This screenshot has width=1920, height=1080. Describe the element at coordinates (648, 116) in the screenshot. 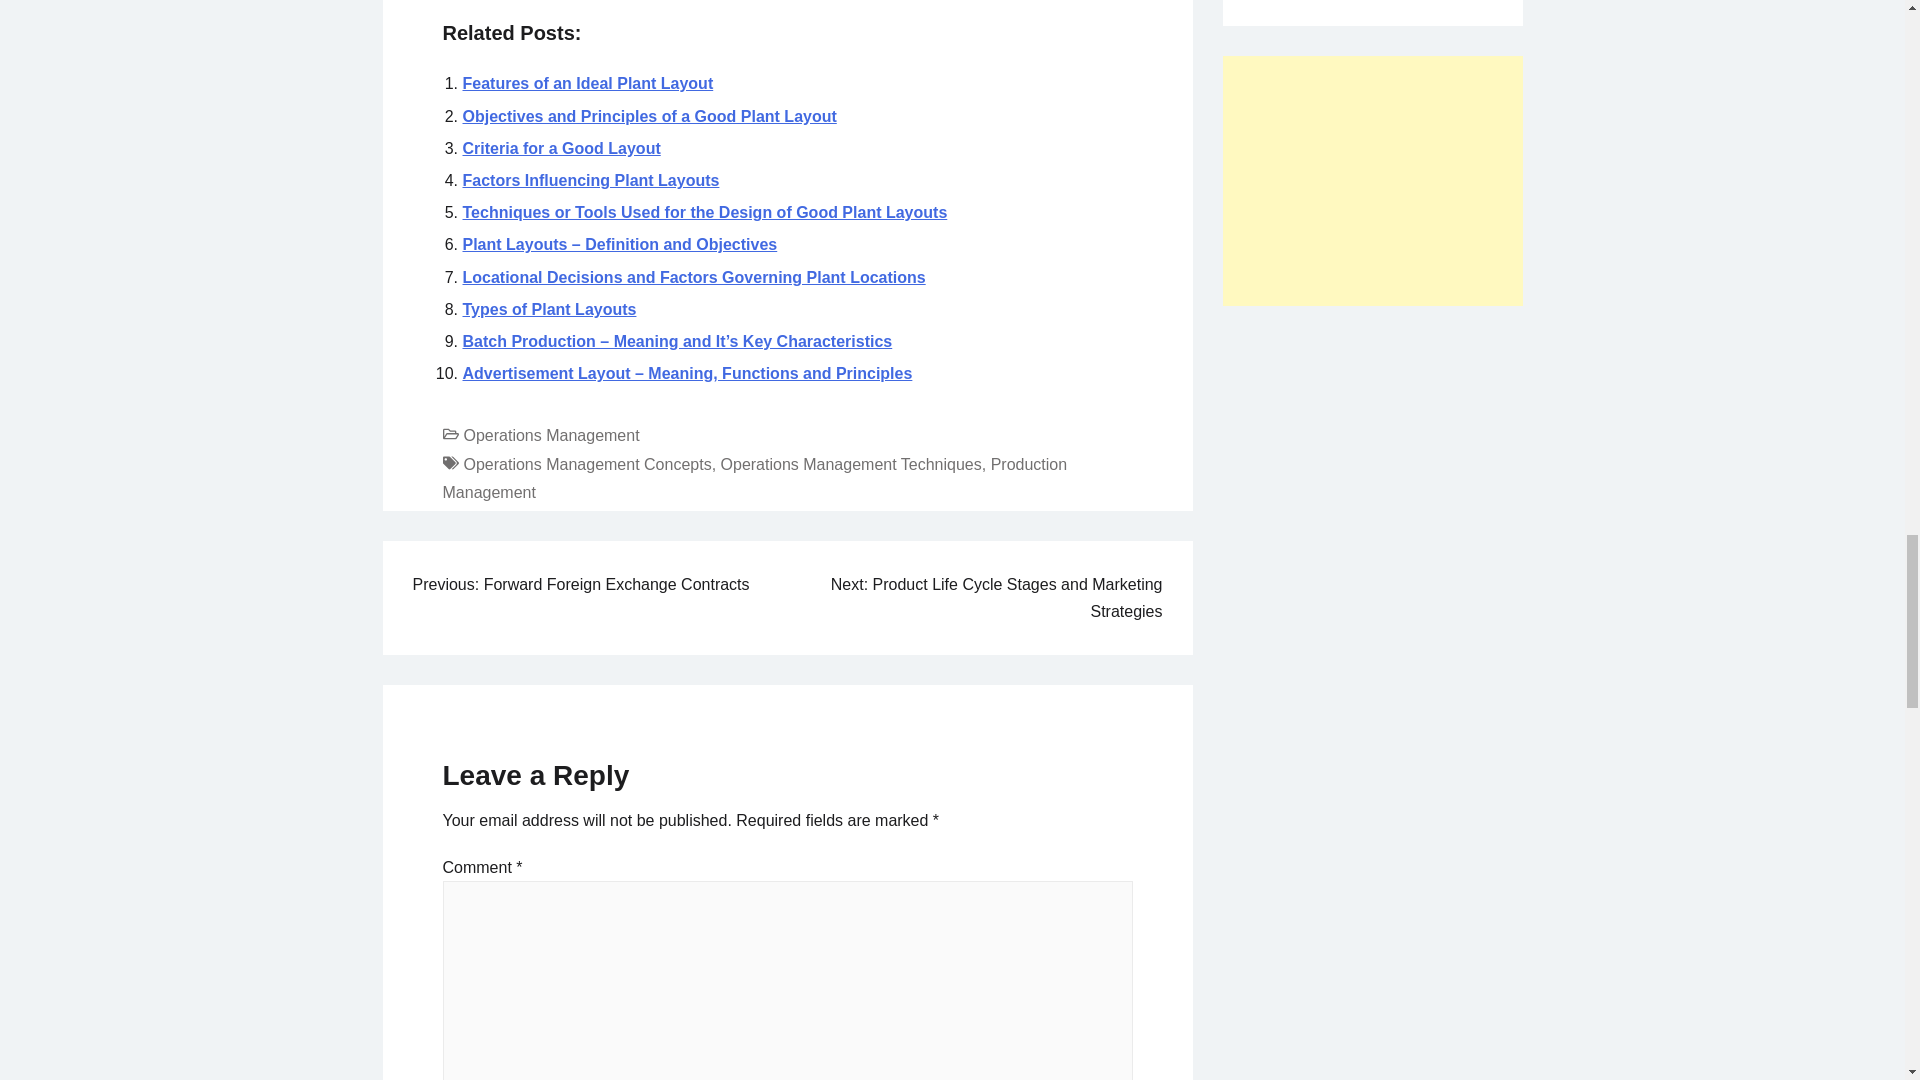

I see `Objectives and Principles of a Good Plant Layout` at that location.